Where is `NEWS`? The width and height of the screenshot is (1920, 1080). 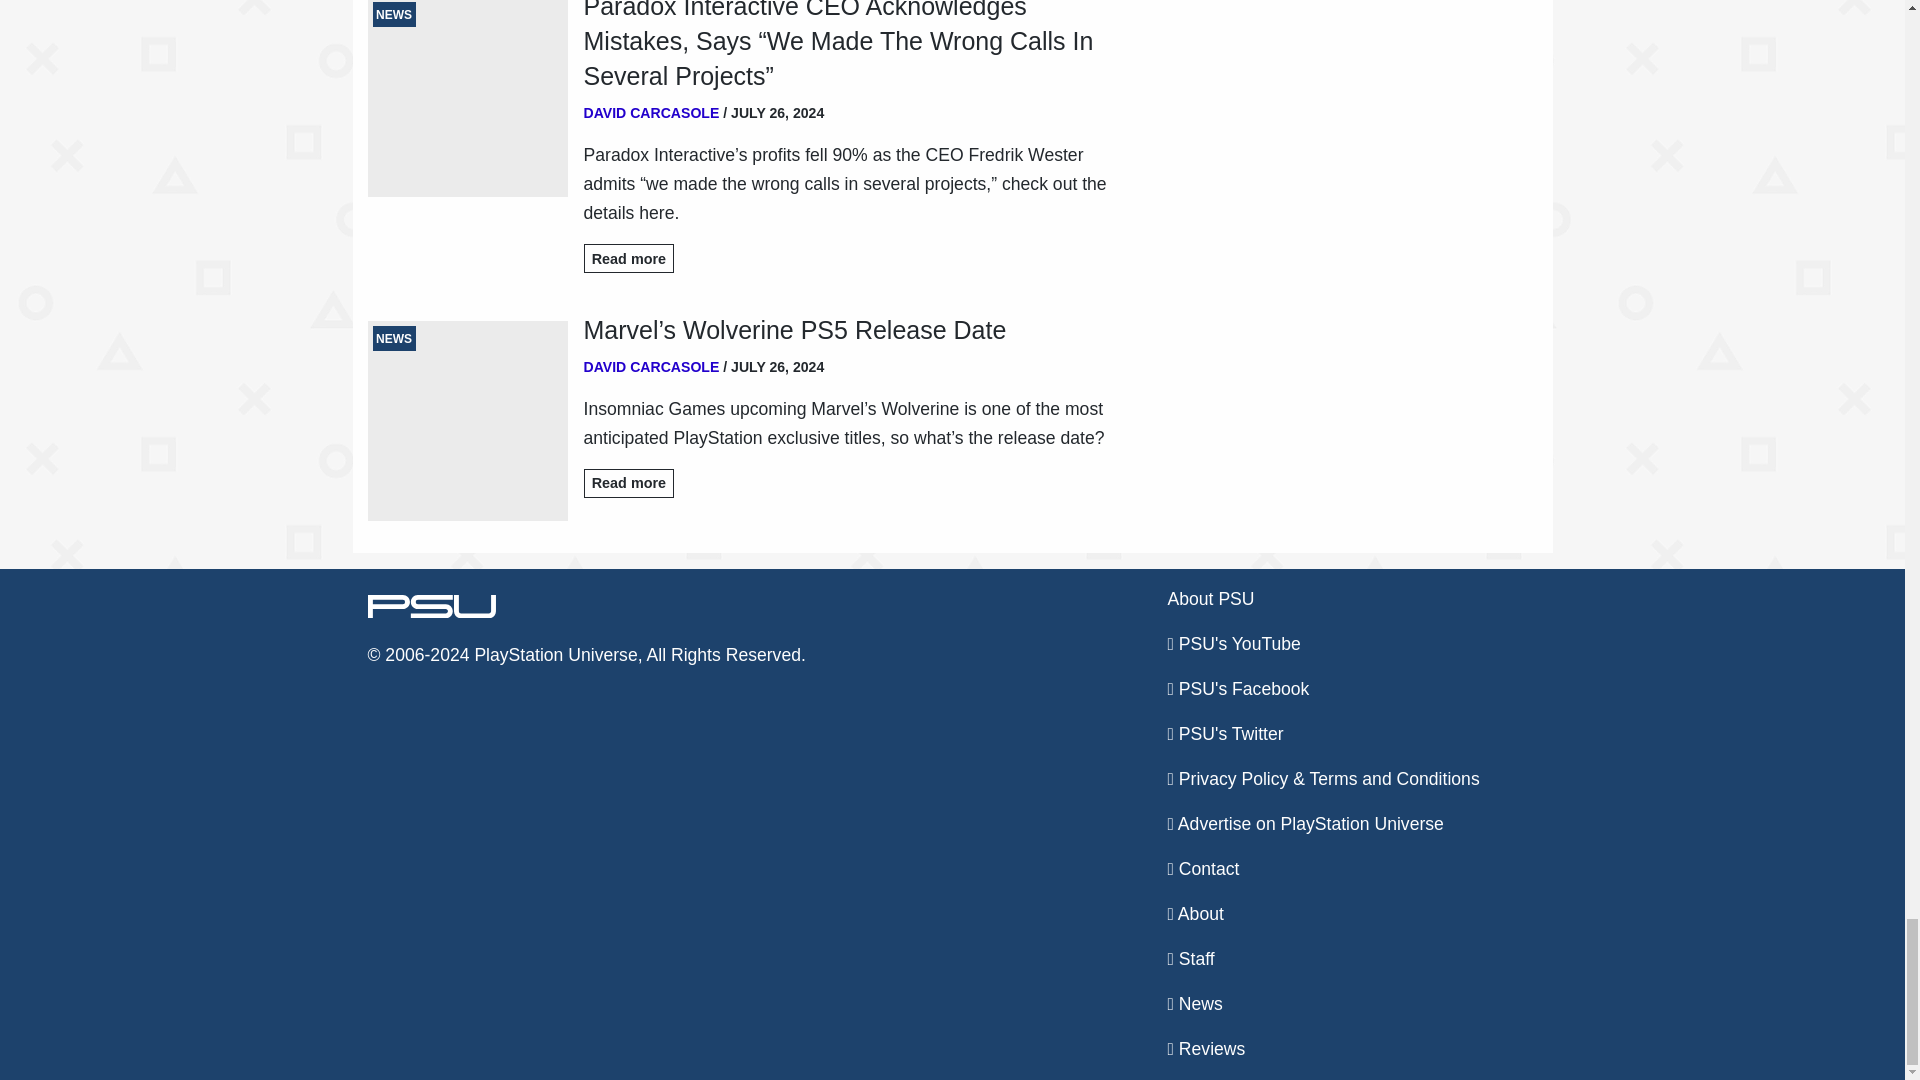
NEWS is located at coordinates (468, 98).